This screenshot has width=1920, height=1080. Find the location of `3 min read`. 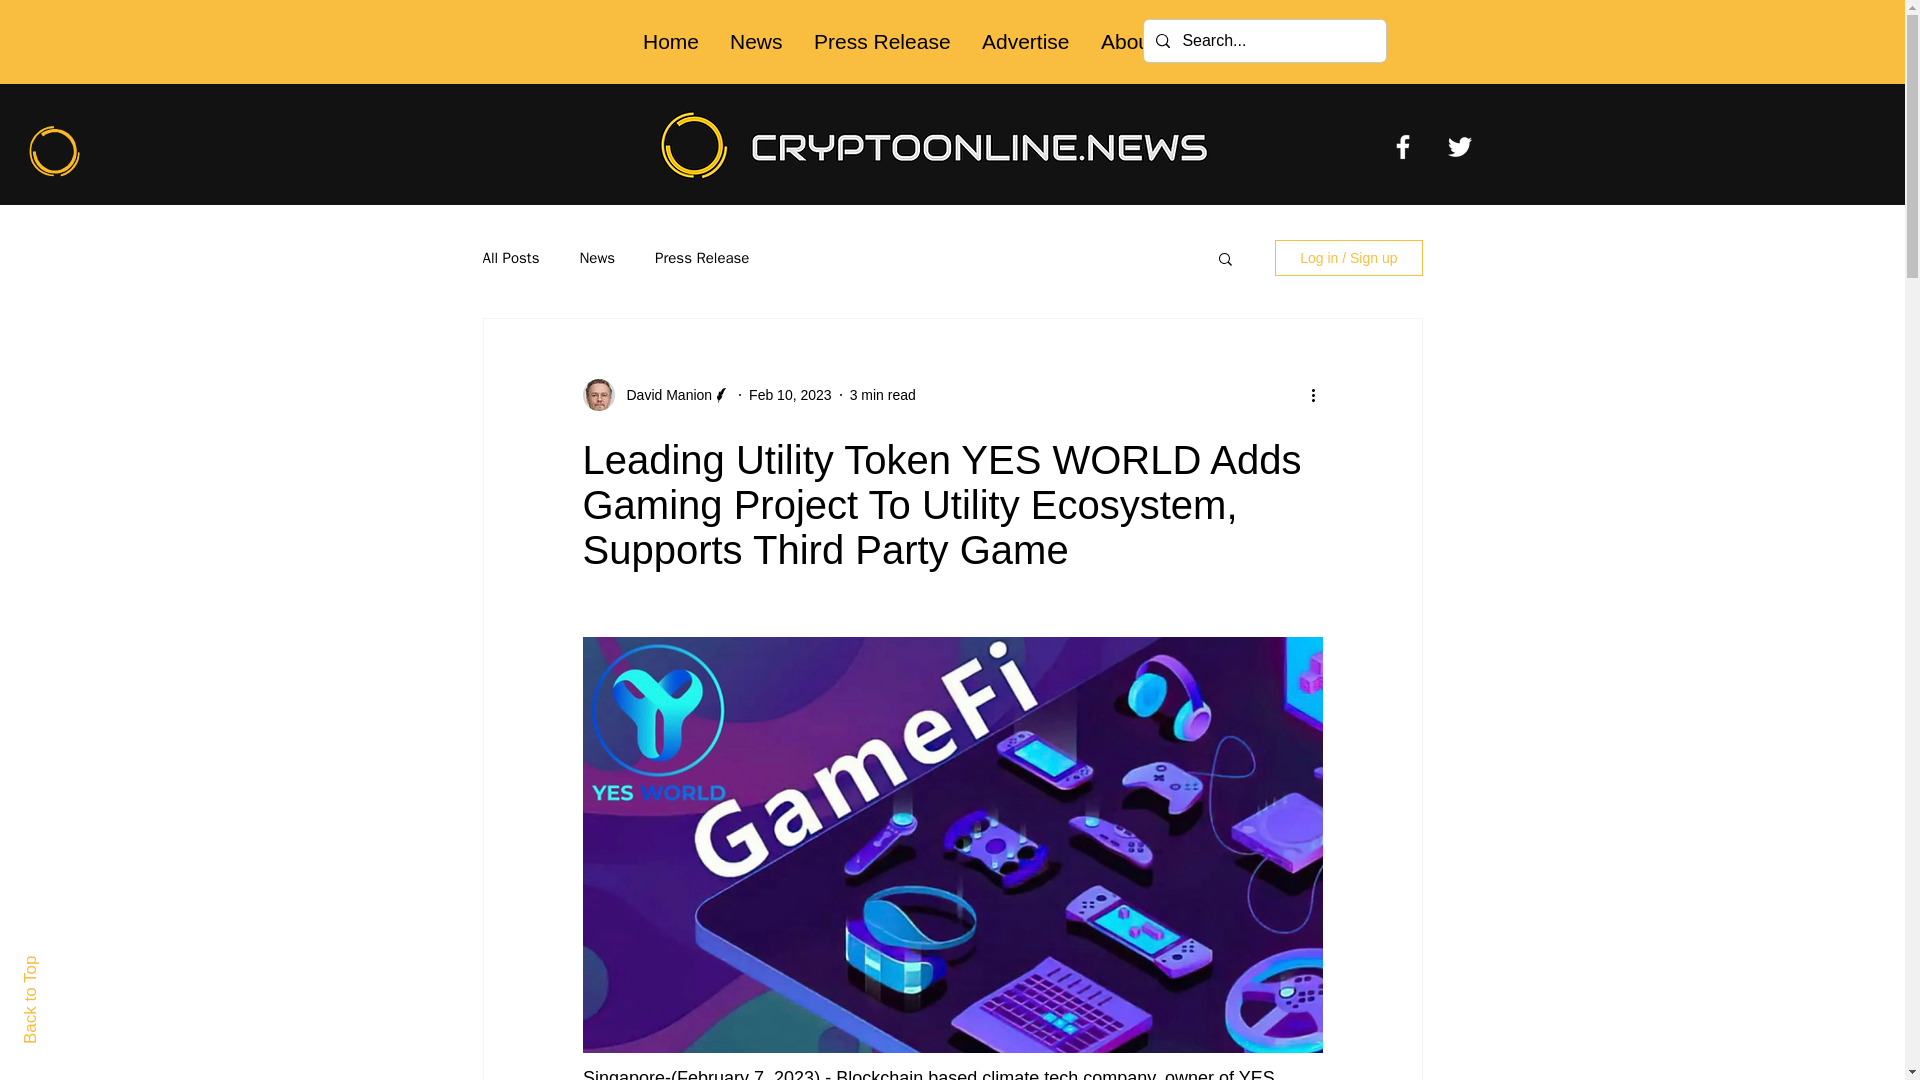

3 min read is located at coordinates (882, 393).